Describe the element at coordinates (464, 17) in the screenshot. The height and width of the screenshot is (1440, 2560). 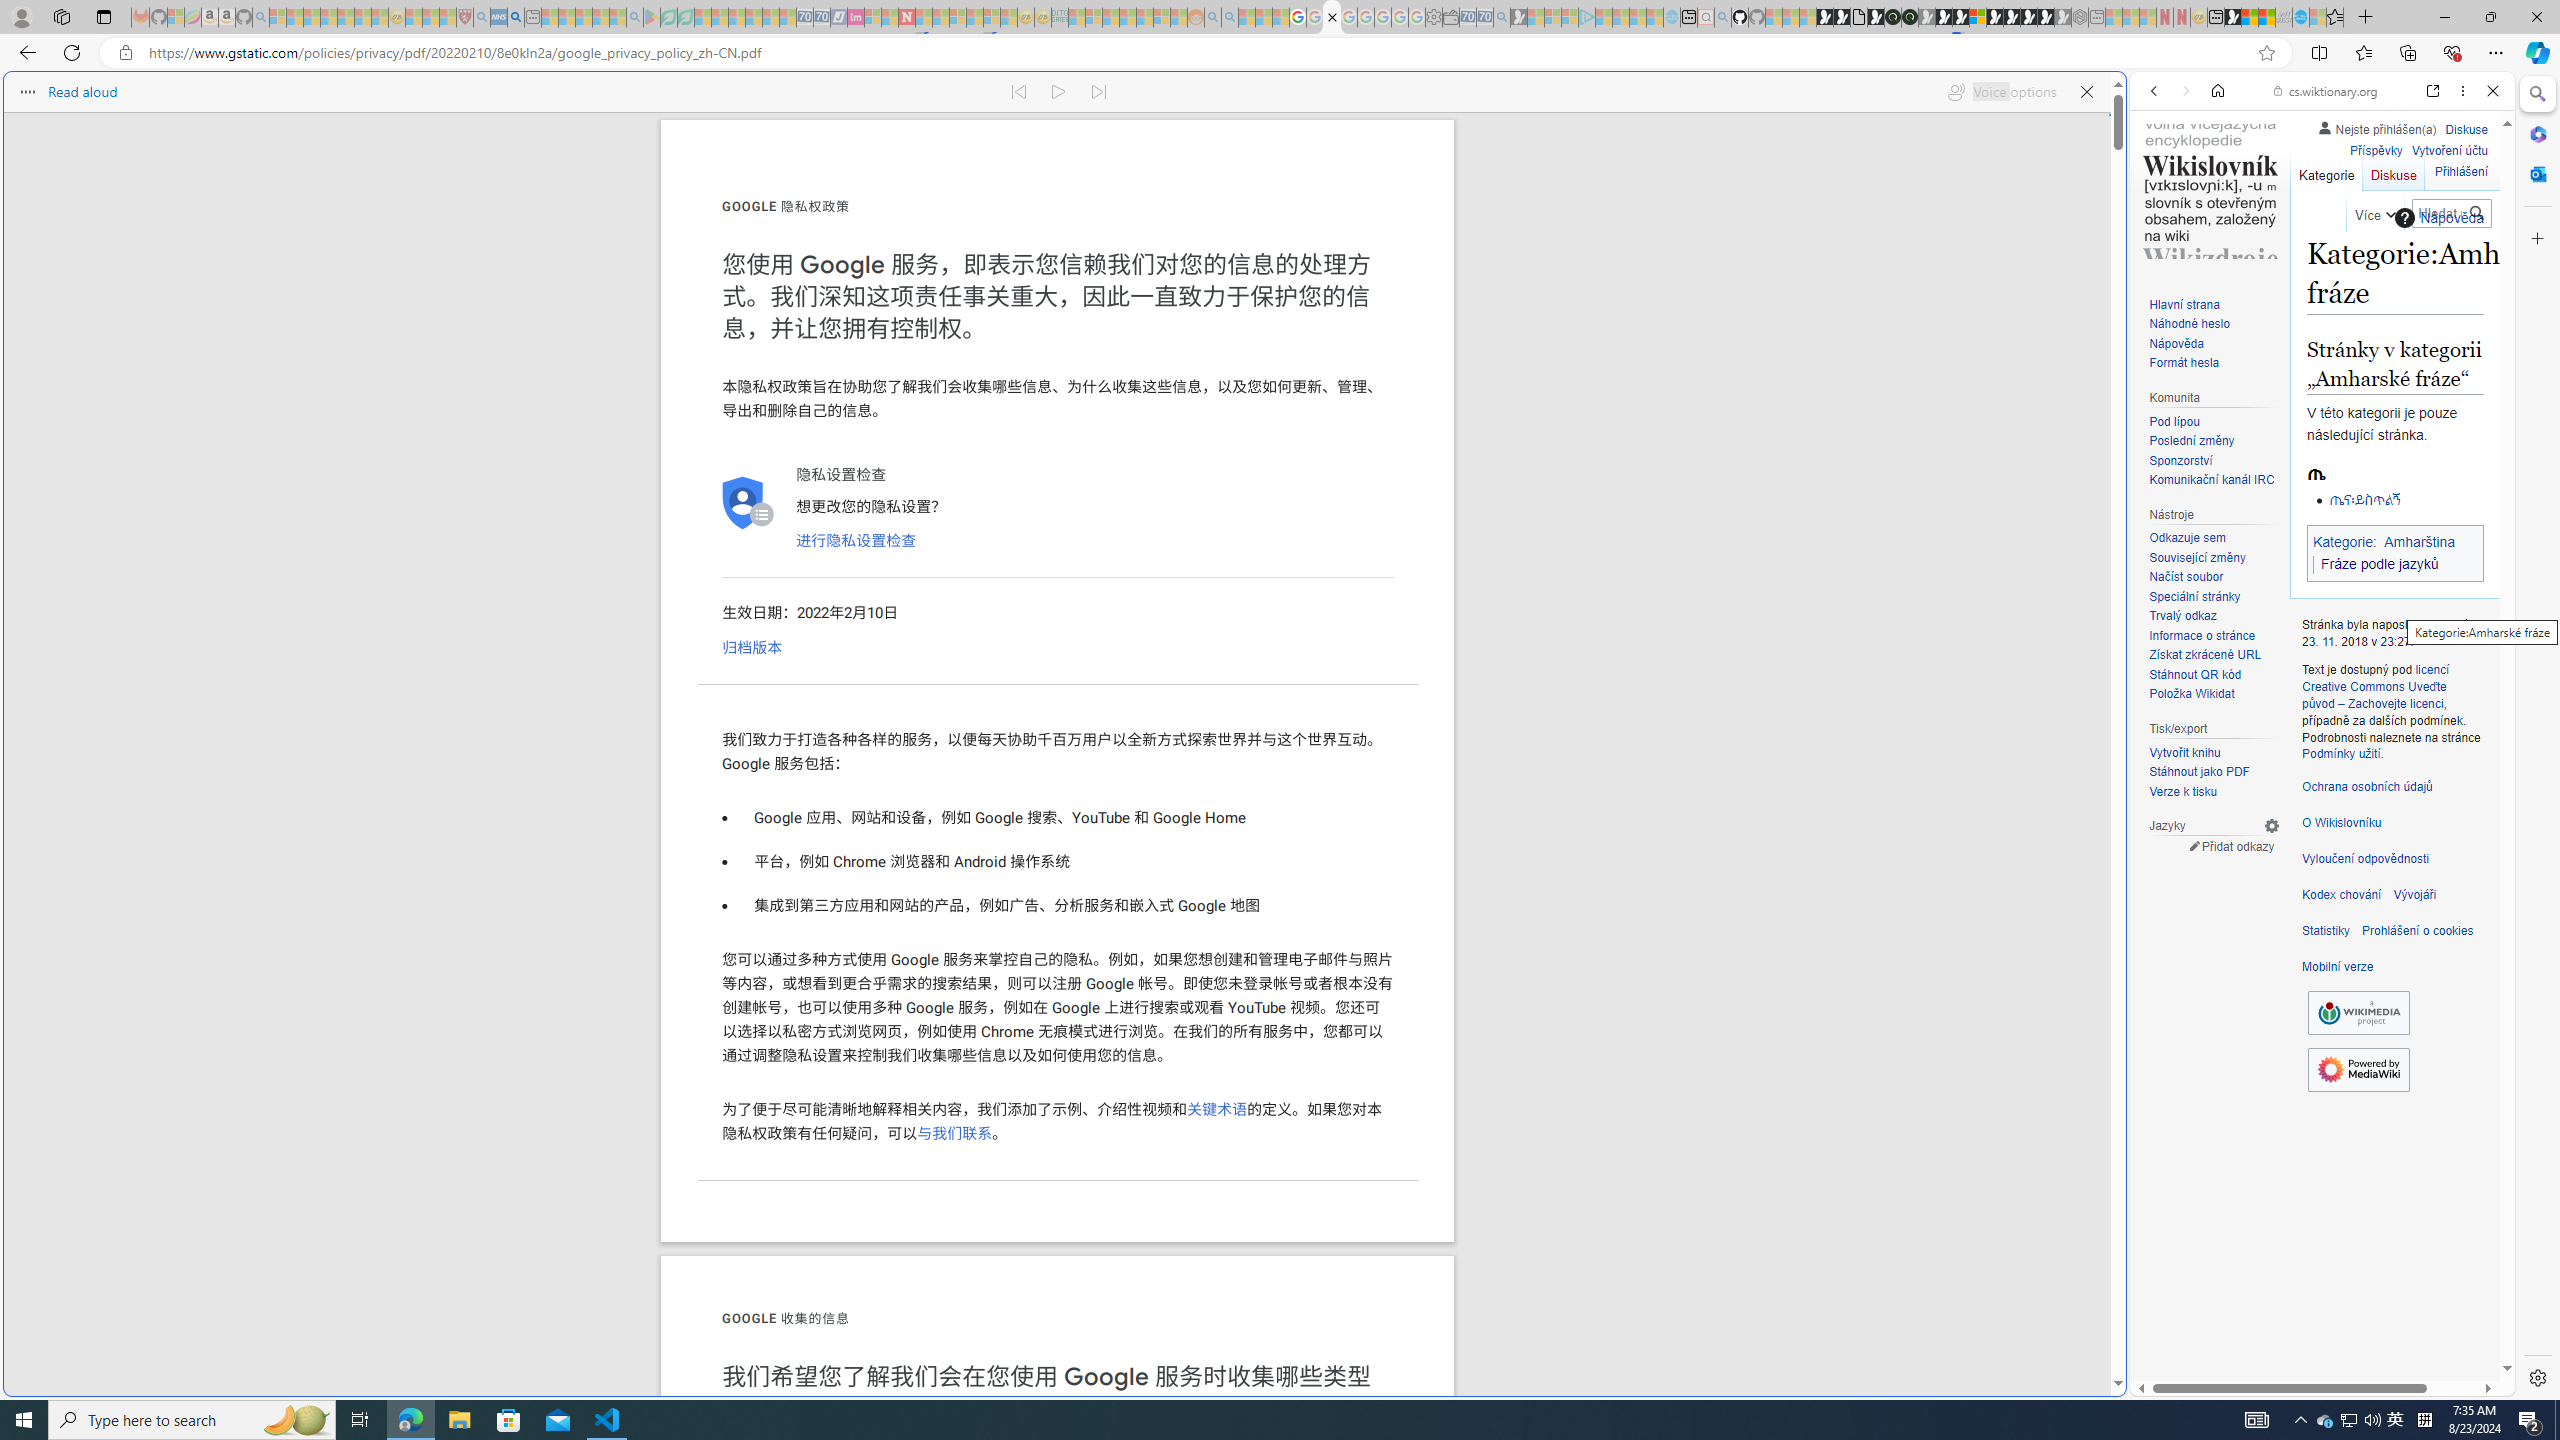
I see `Robert H. Shmerling, MD - Harvard Health - Sleeping` at that location.